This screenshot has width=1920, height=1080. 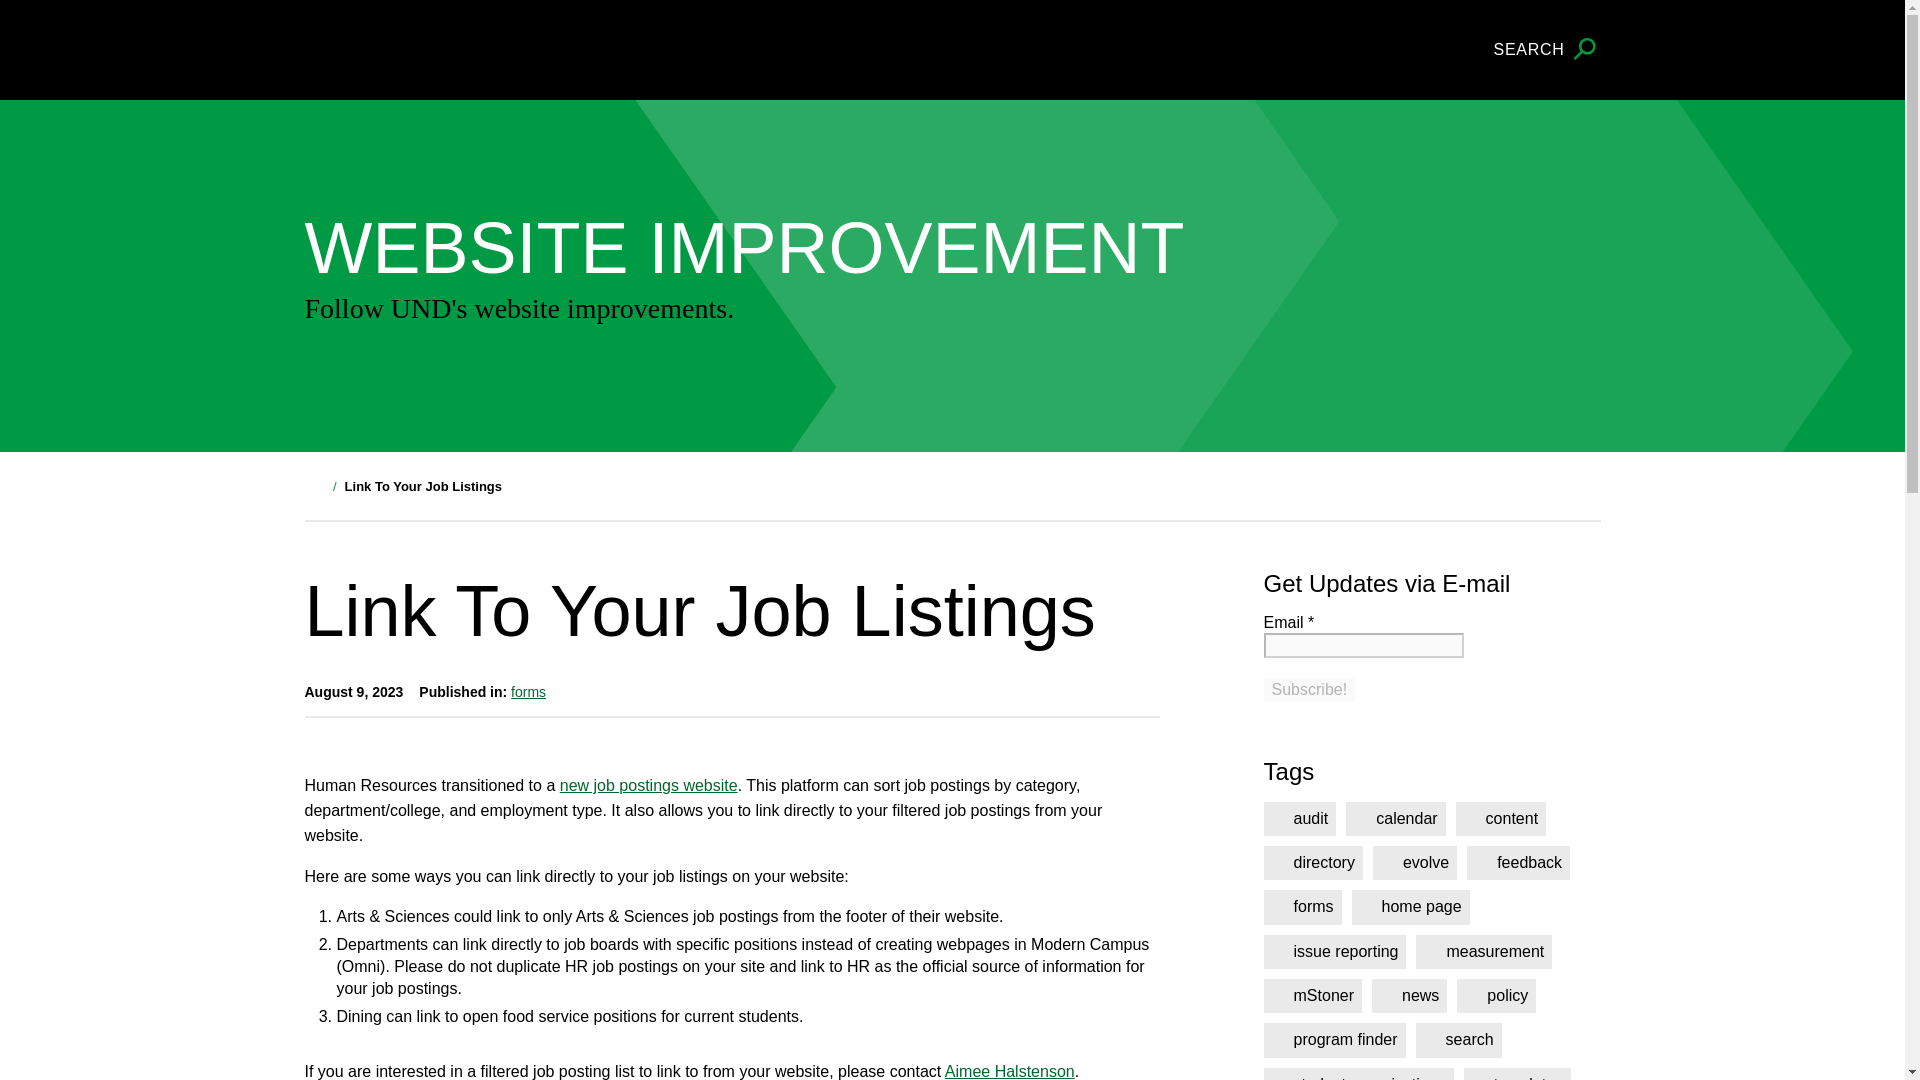 What do you see at coordinates (1395, 818) in the screenshot?
I see `calendar tag` at bounding box center [1395, 818].